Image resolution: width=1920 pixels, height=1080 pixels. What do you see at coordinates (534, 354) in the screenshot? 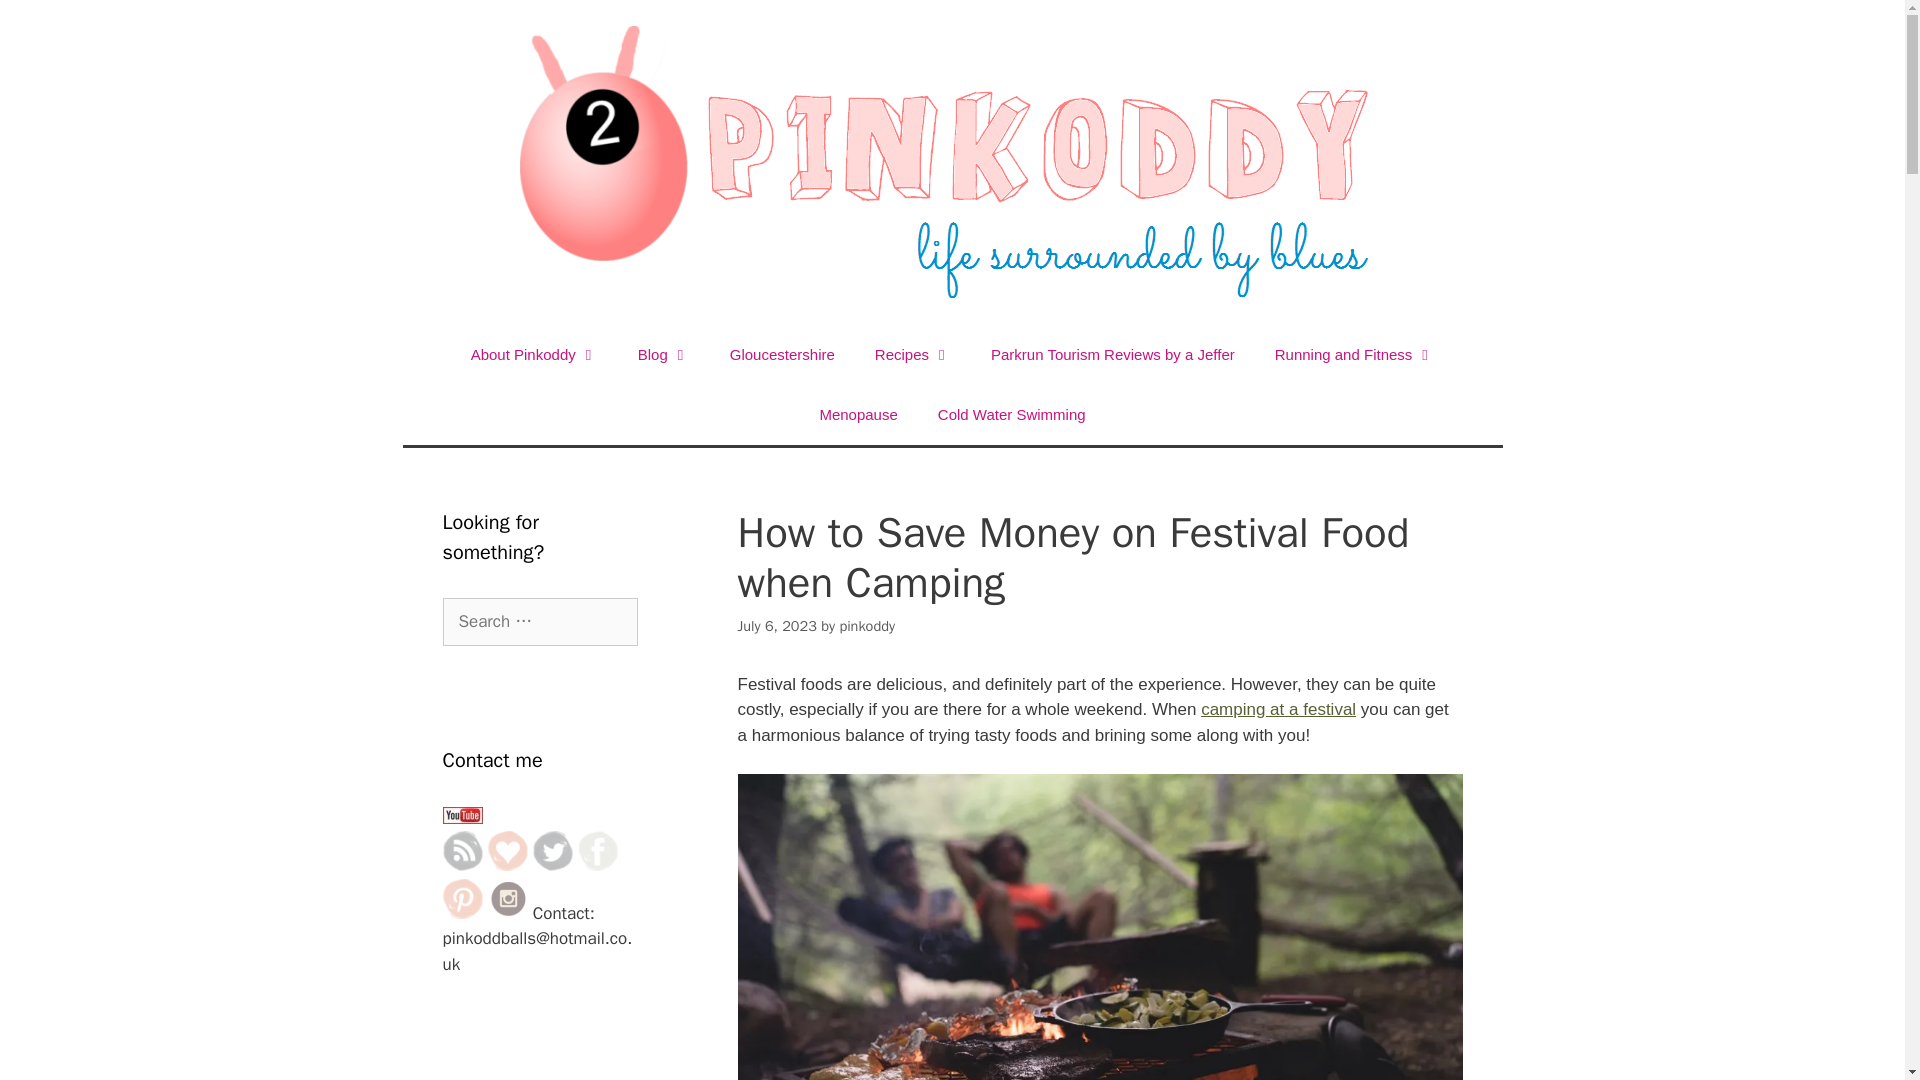
I see `About Pinkoddy` at bounding box center [534, 354].